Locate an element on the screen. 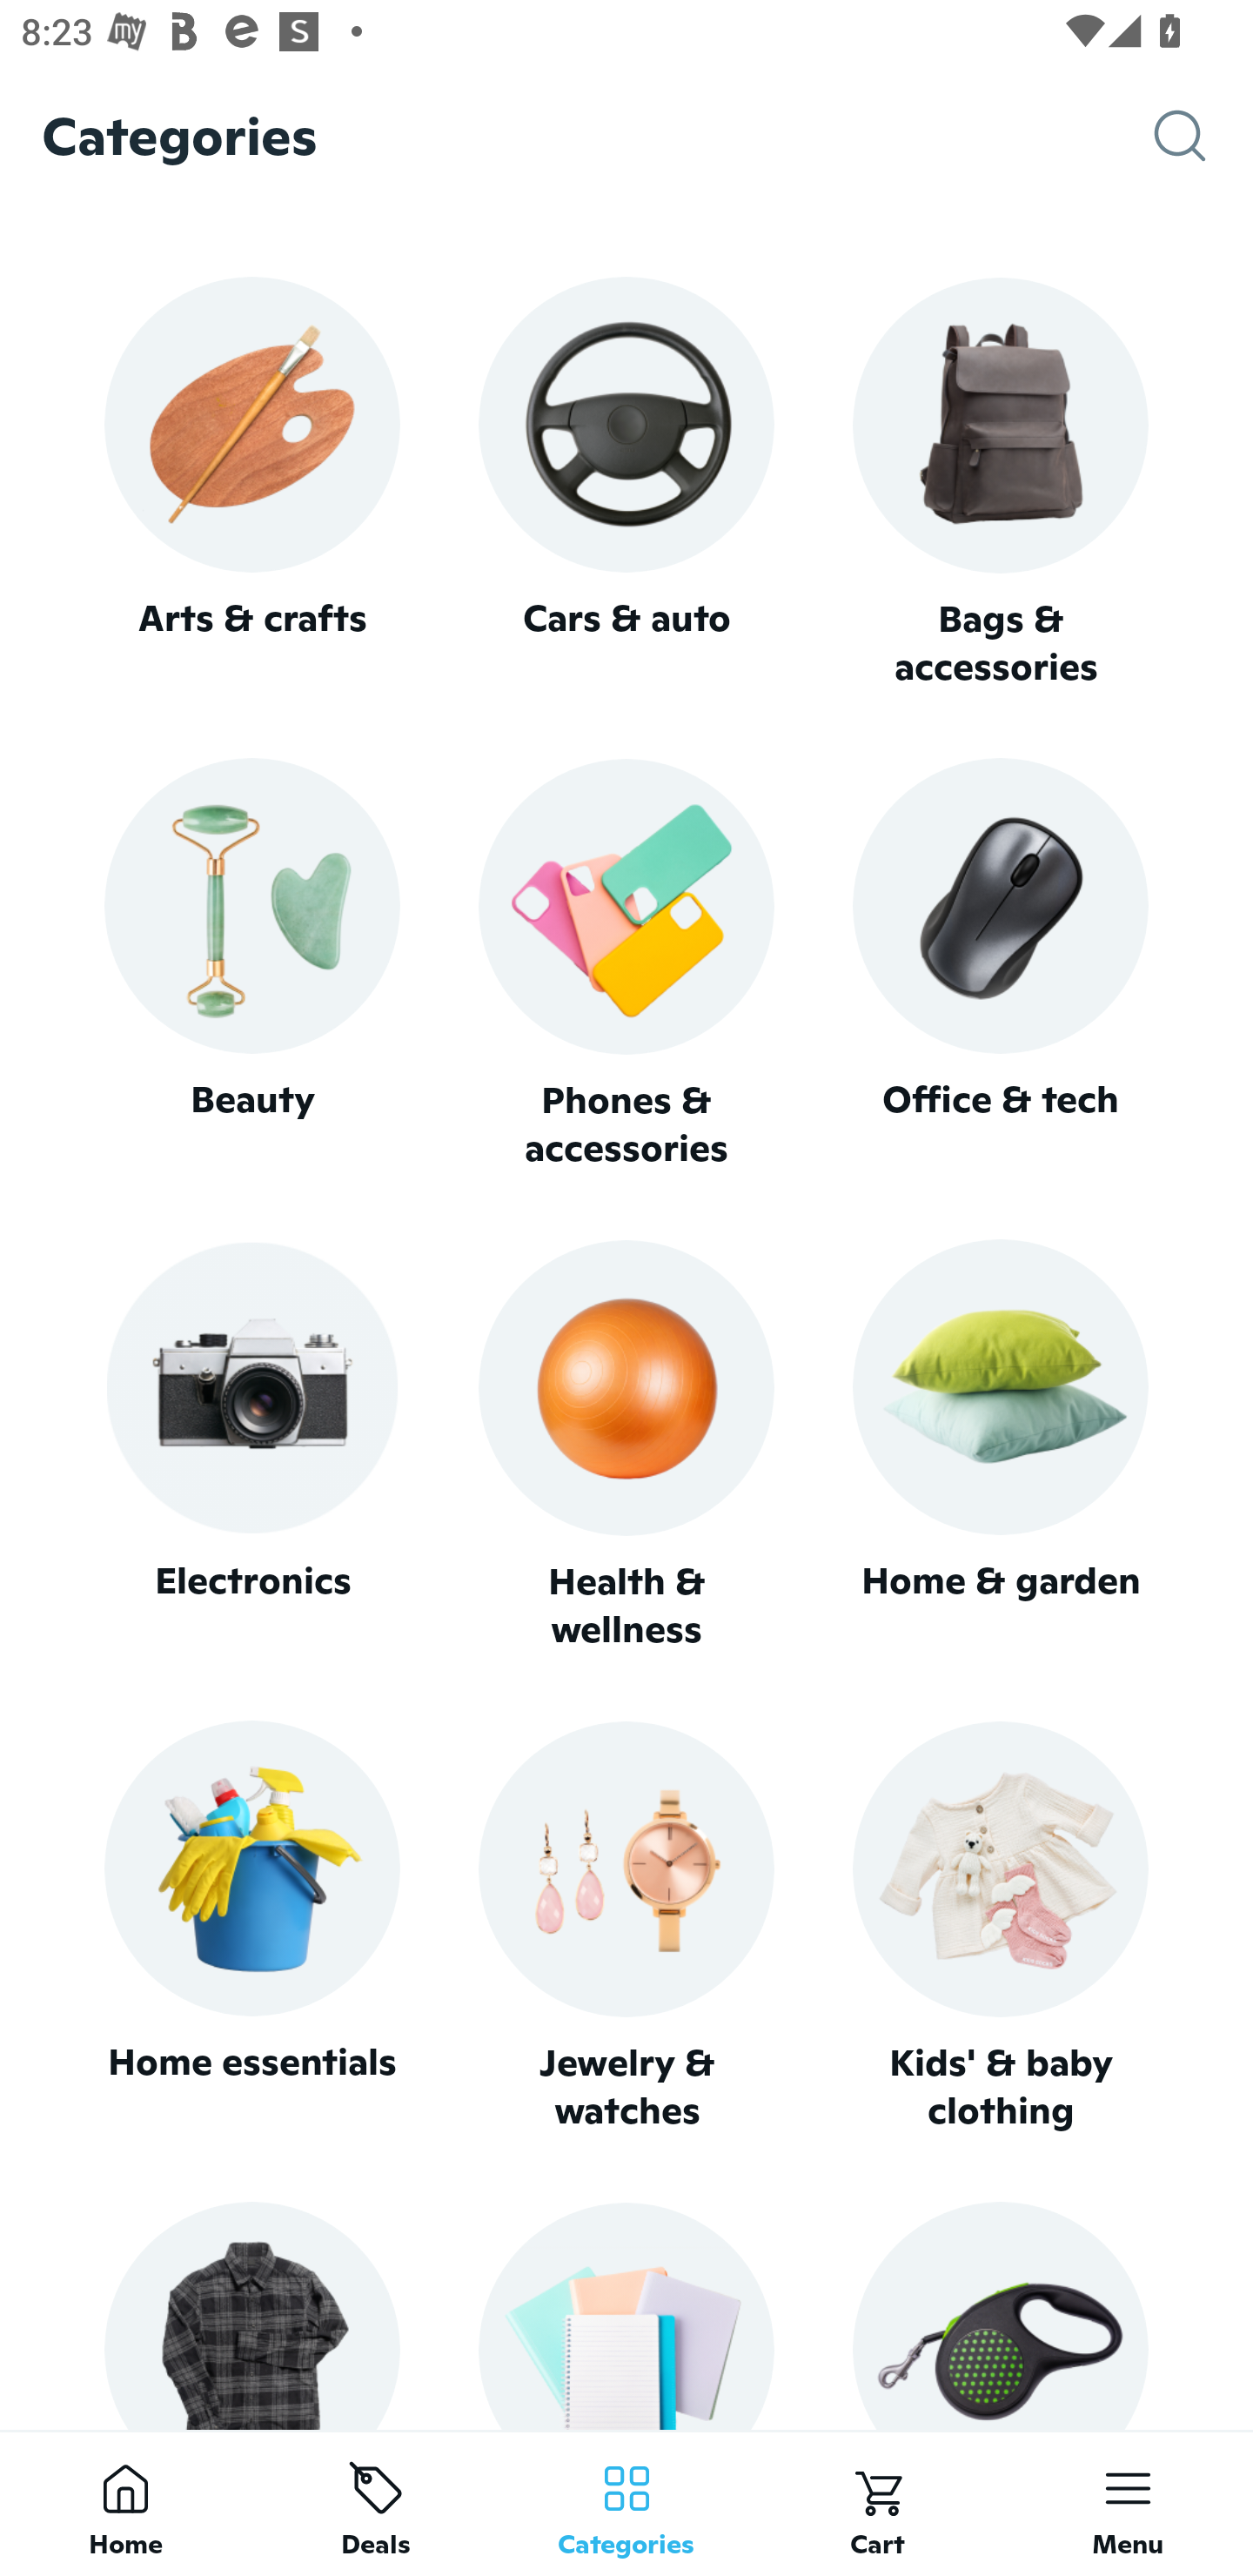 The width and height of the screenshot is (1253, 2576). Men's clothing is located at coordinates (251, 2315).